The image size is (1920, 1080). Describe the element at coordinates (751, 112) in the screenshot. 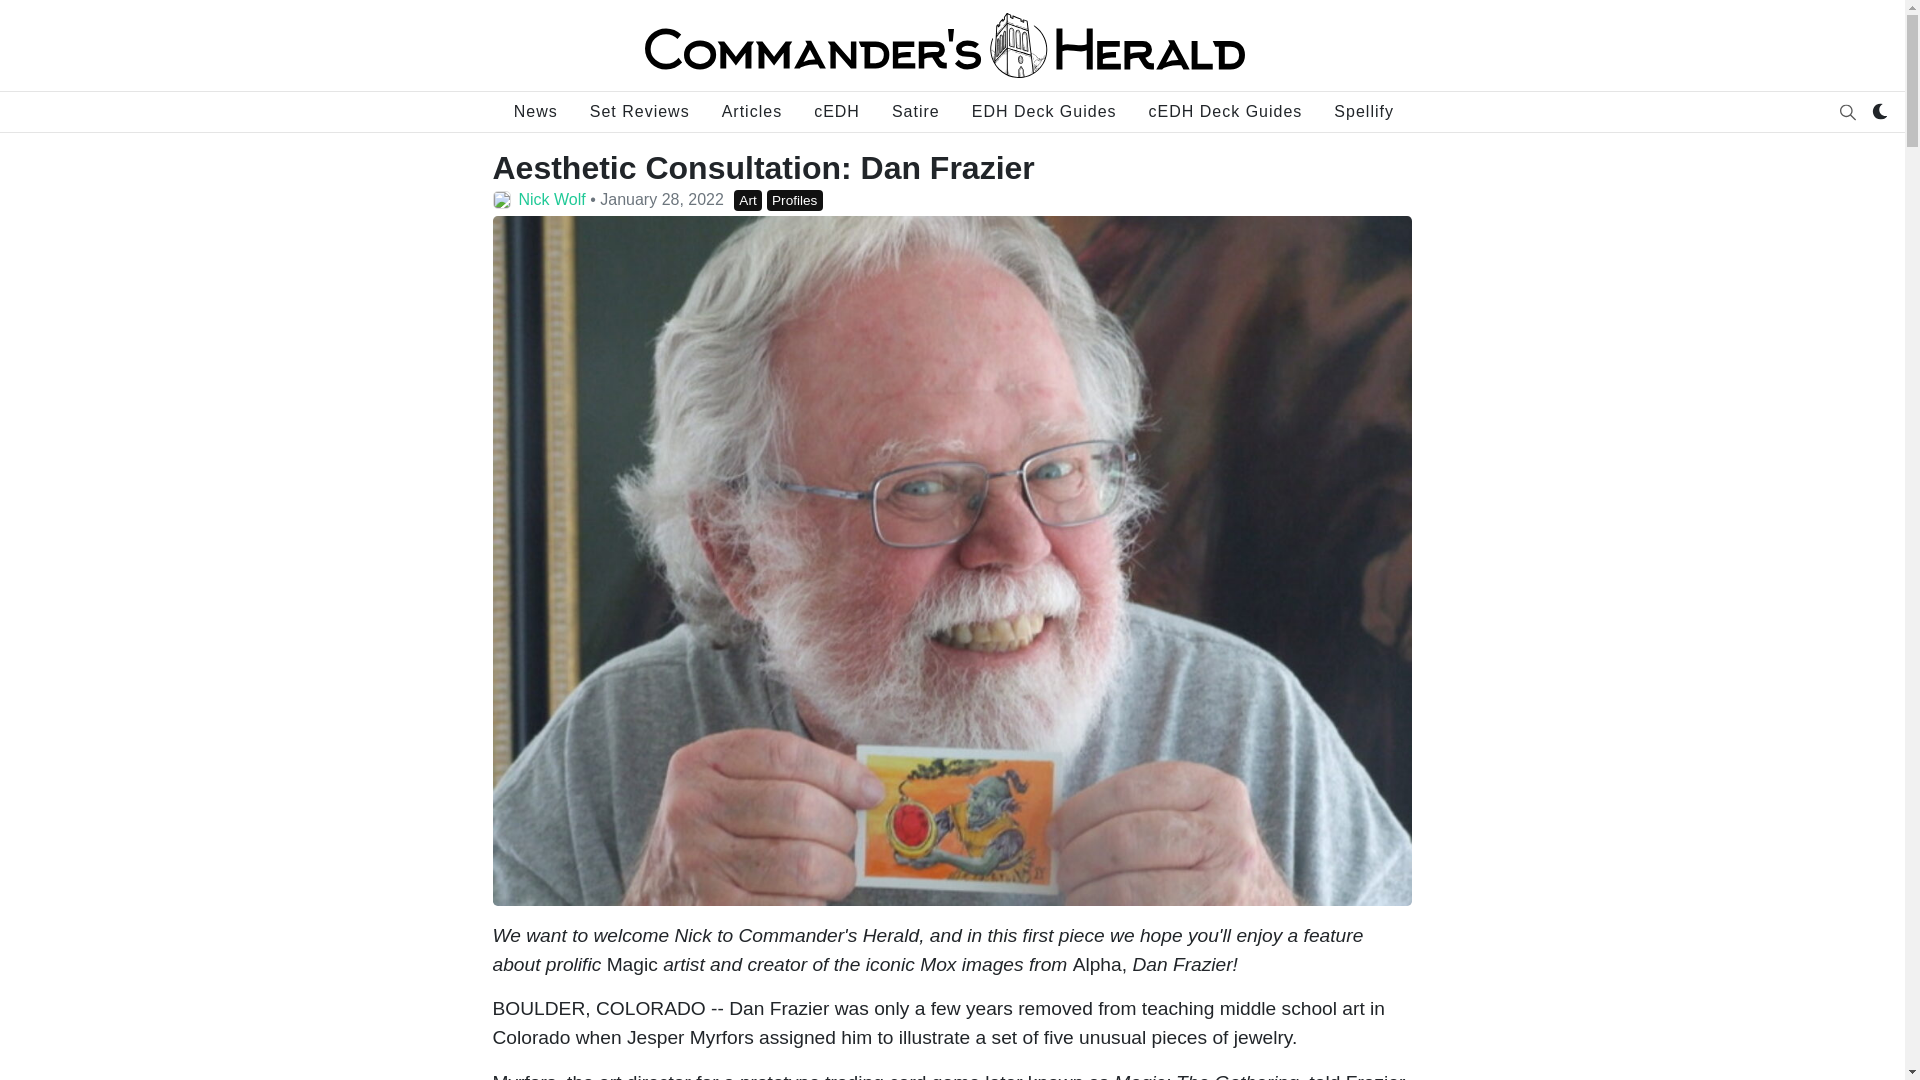

I see `Articles` at that location.